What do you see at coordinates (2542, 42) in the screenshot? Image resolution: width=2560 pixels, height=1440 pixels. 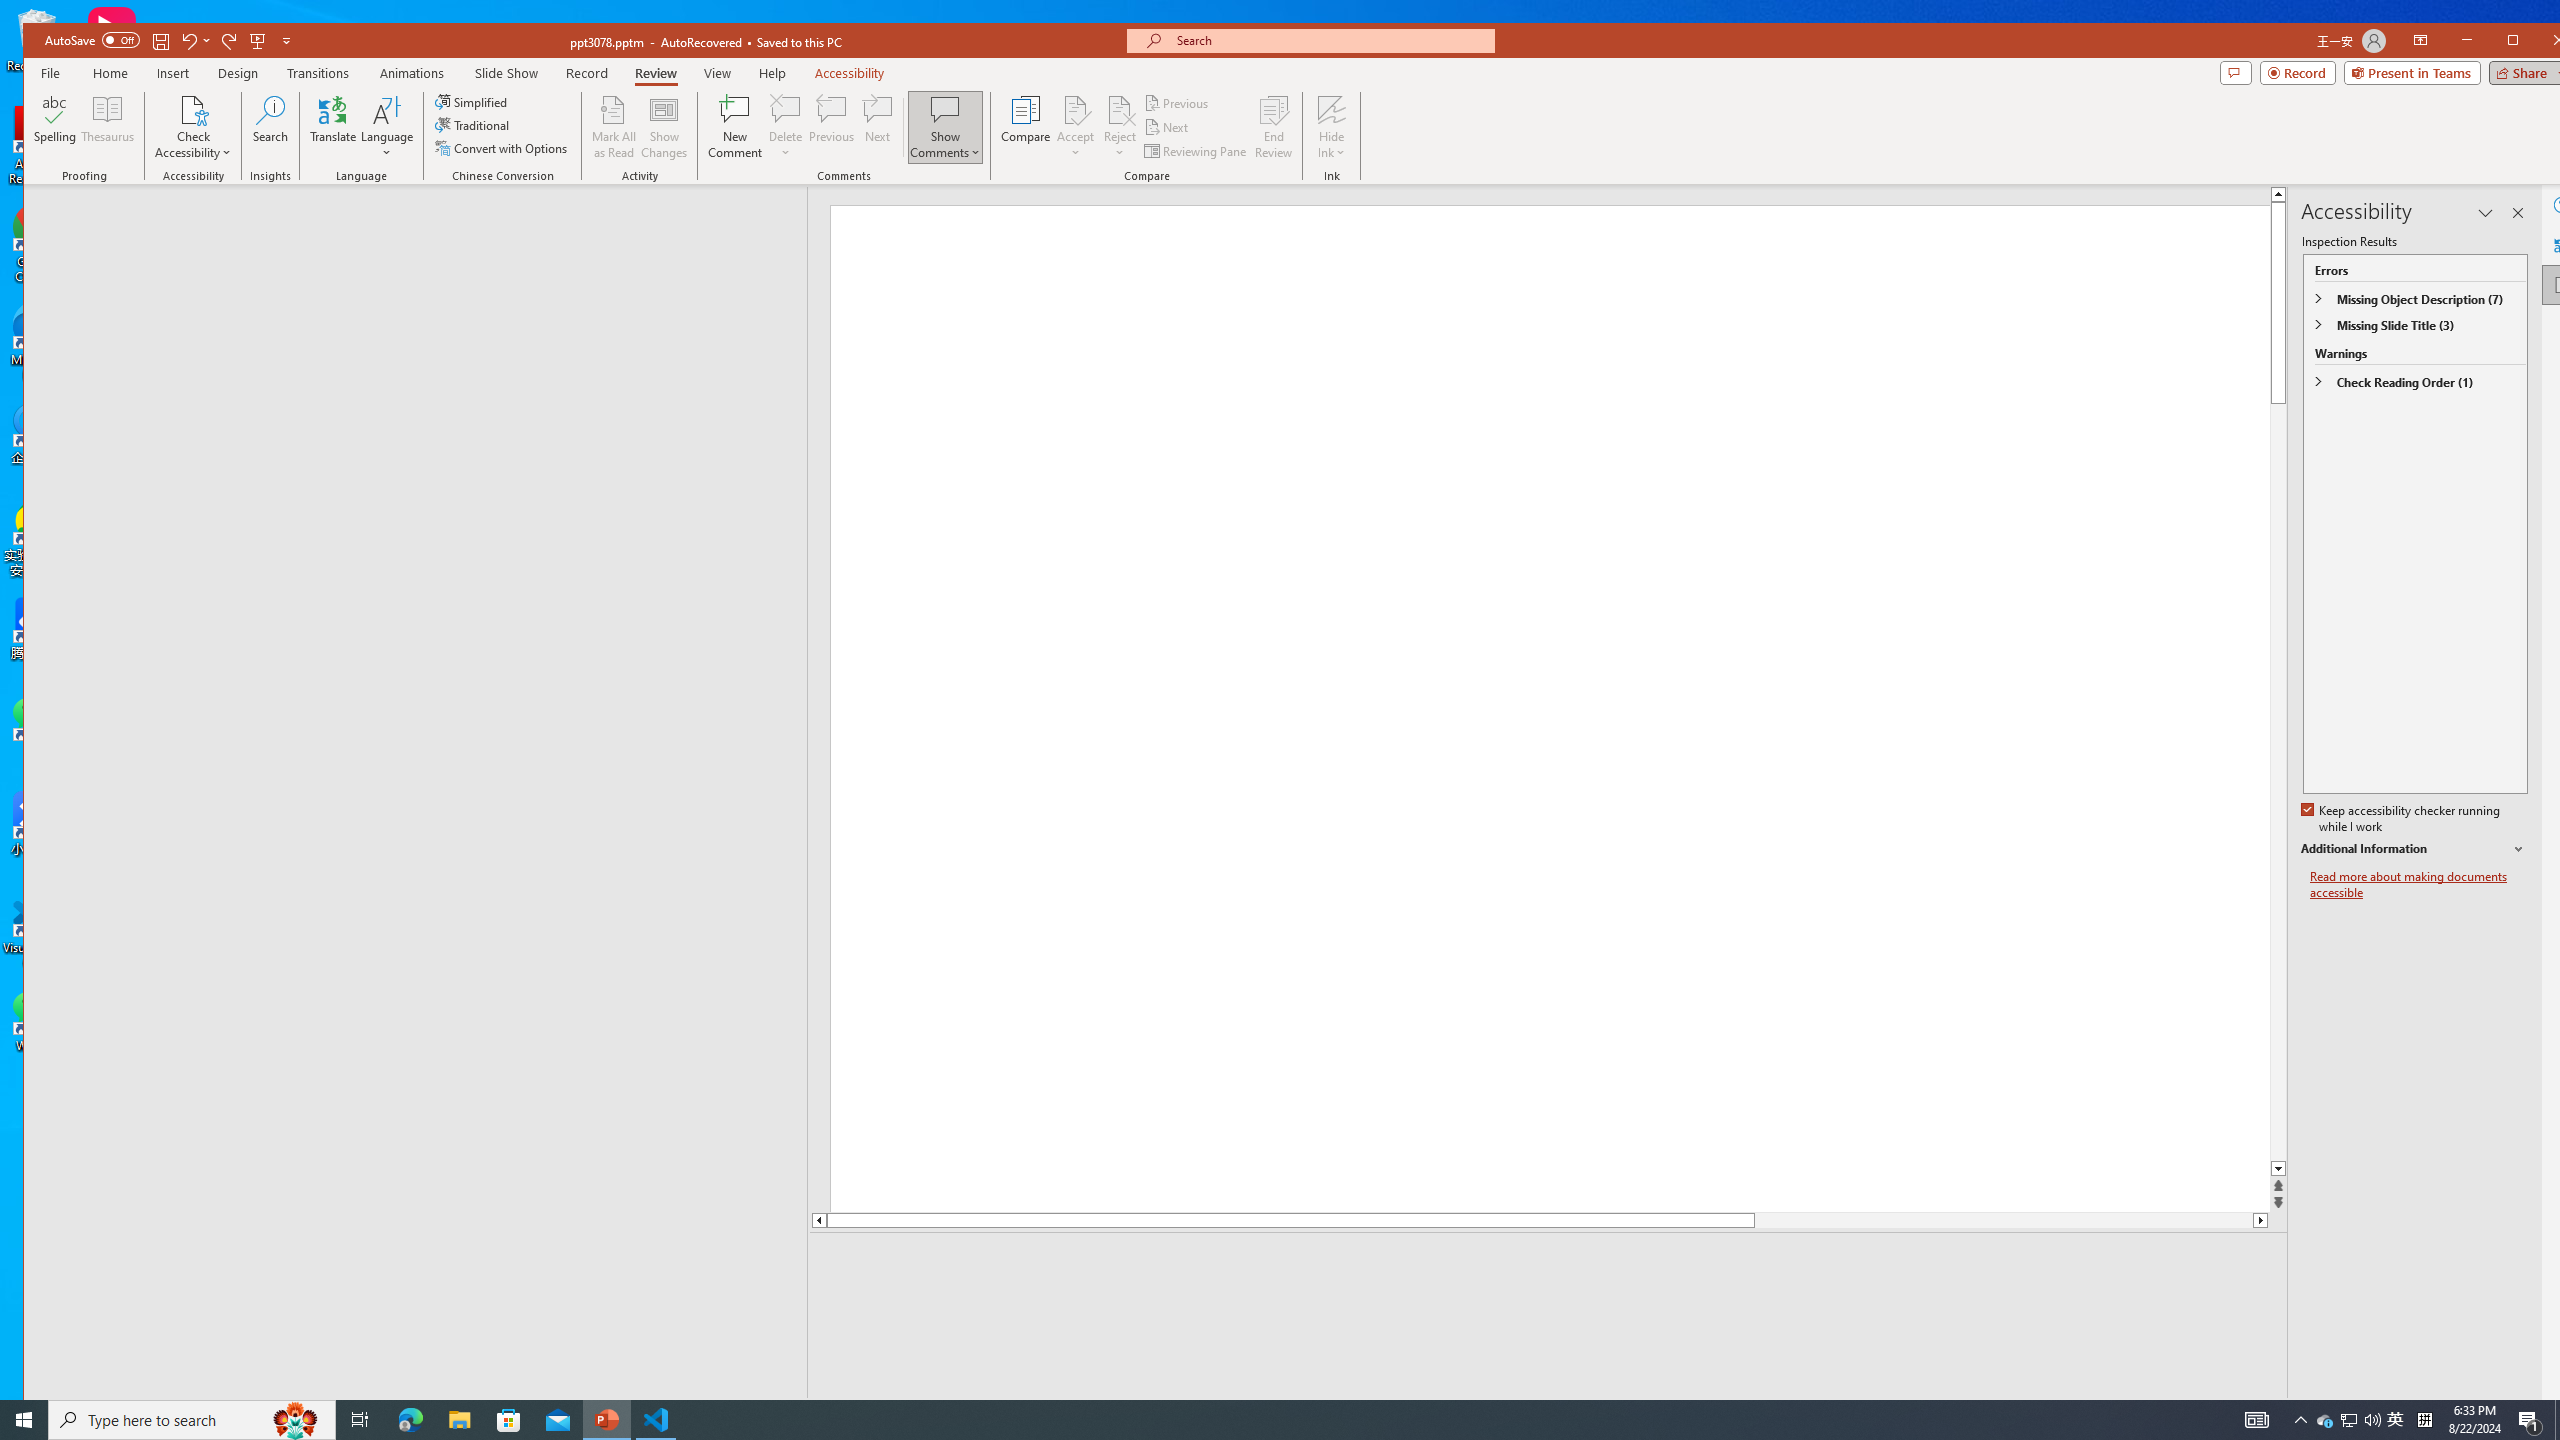 I see `Maximize` at bounding box center [2542, 42].